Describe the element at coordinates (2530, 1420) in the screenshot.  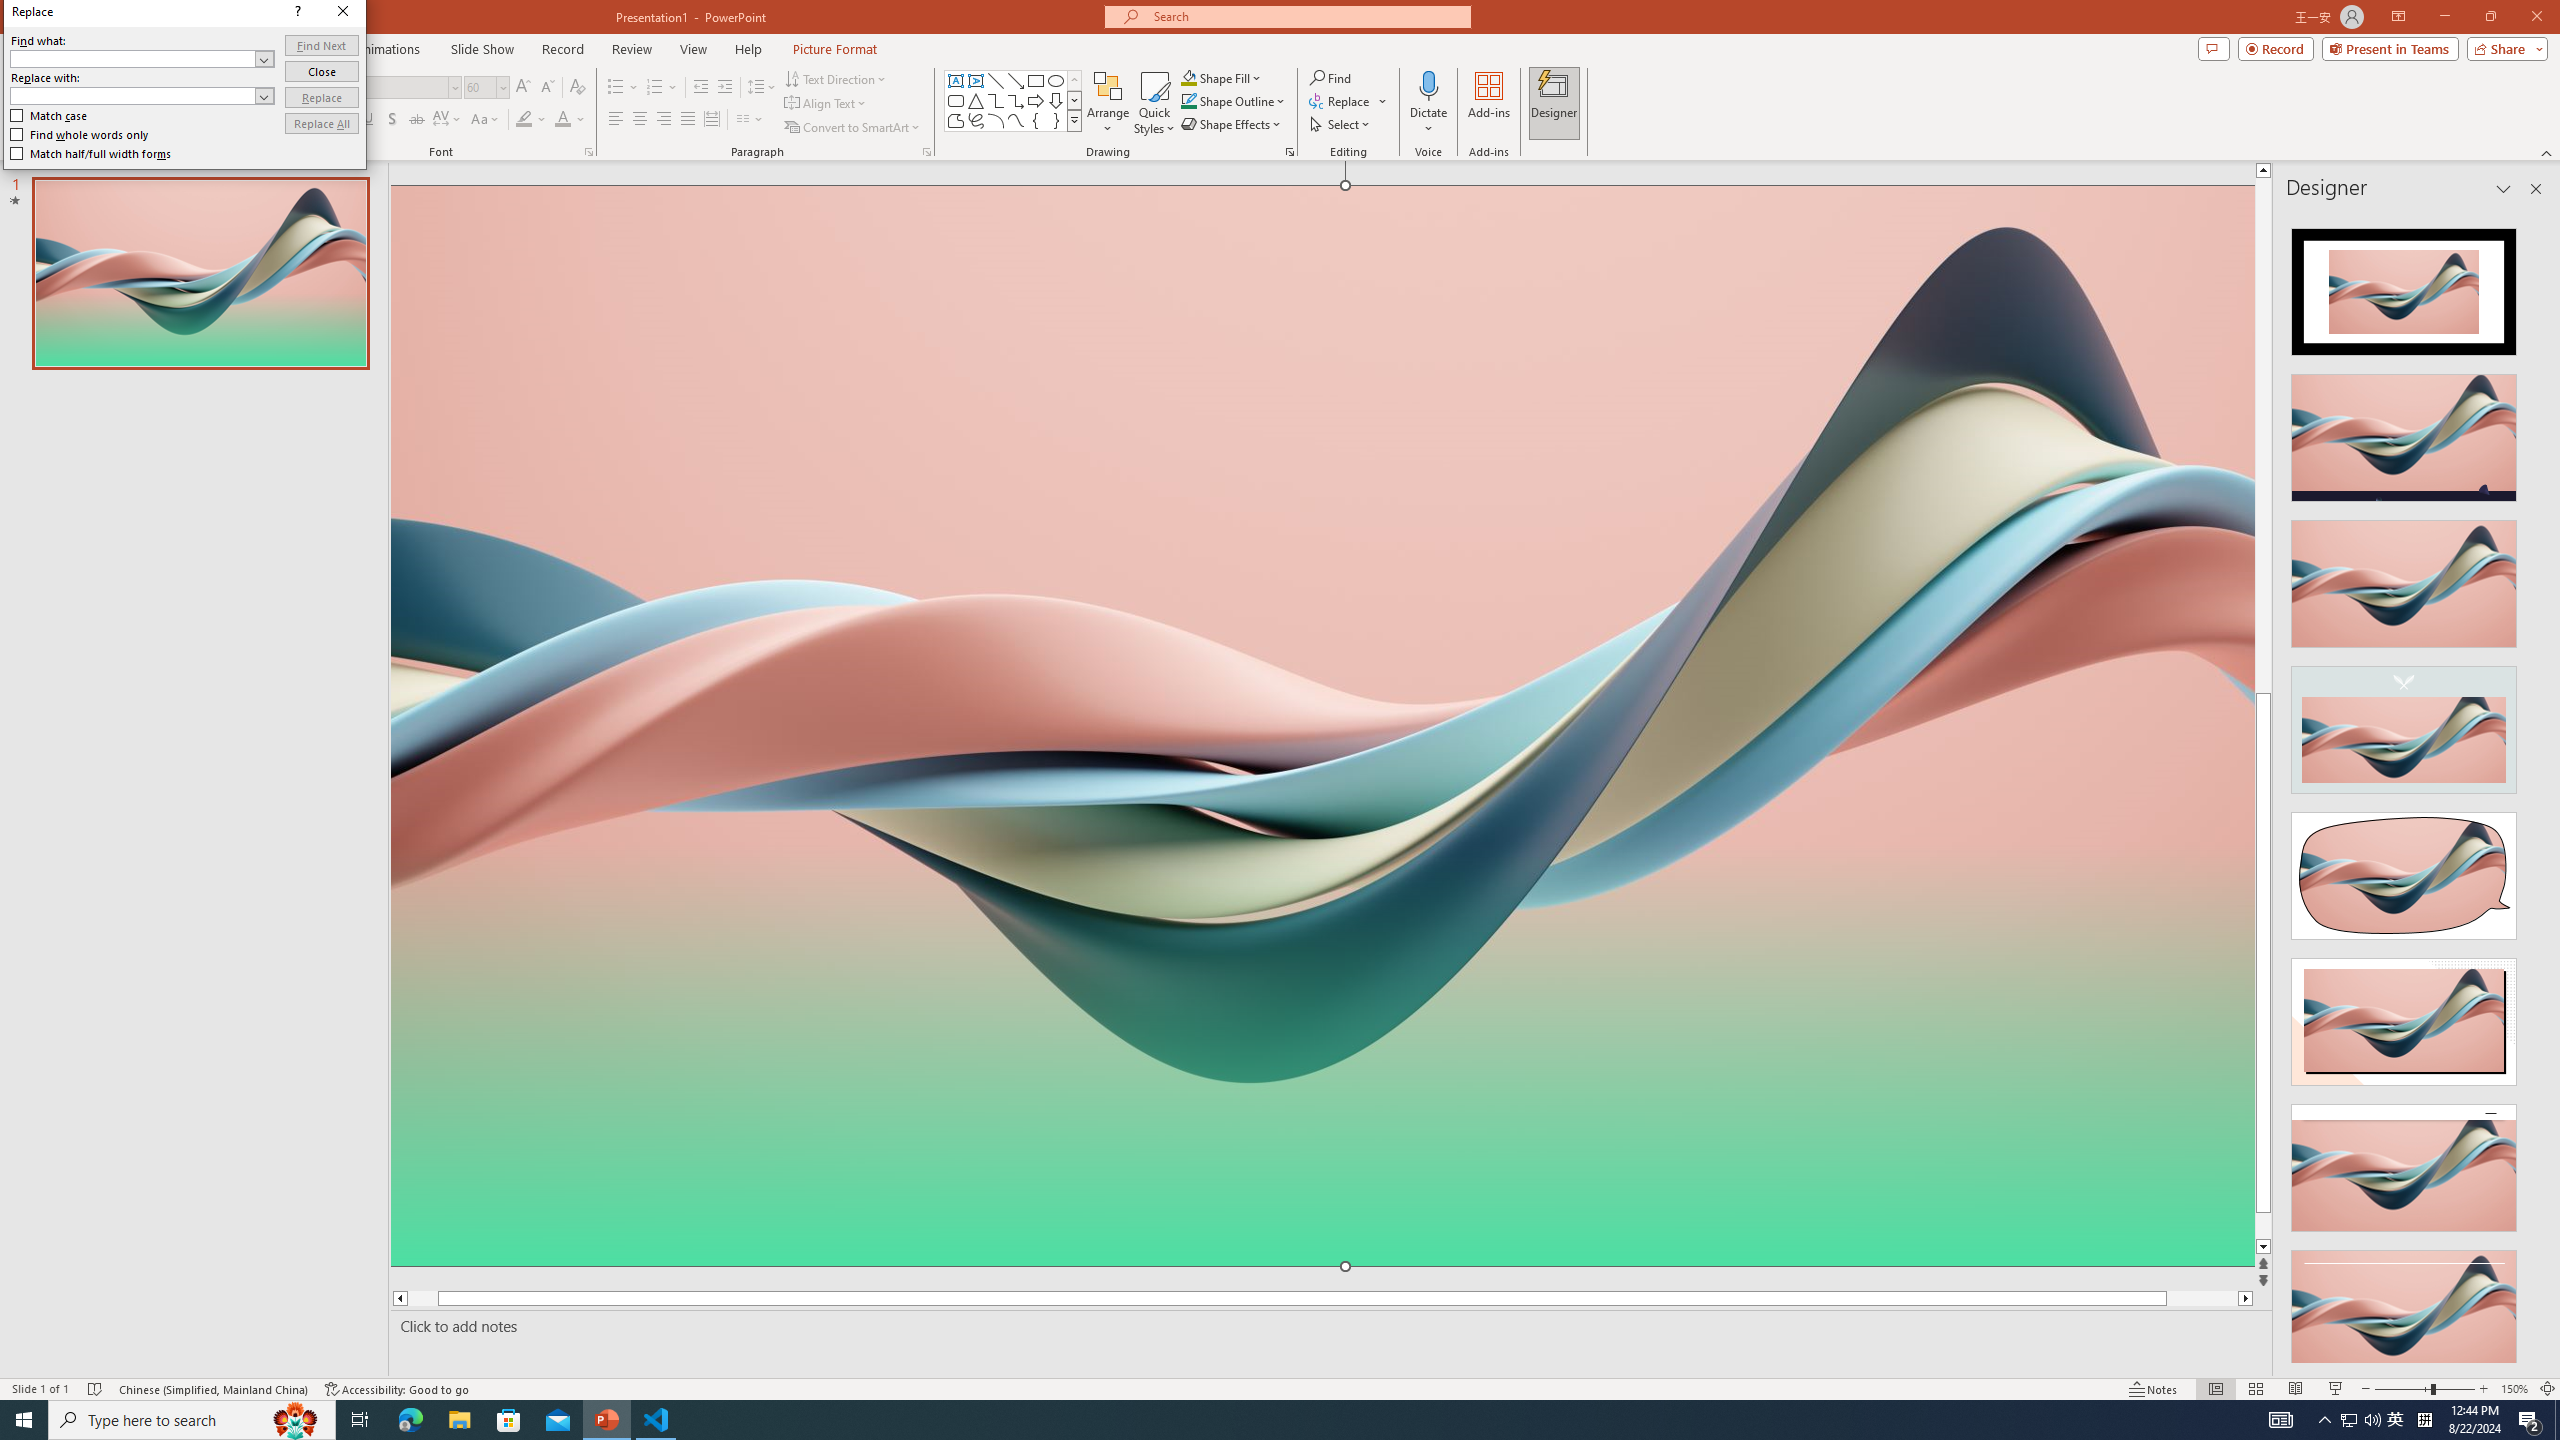
I see `Action Center, 2 new notifications` at that location.